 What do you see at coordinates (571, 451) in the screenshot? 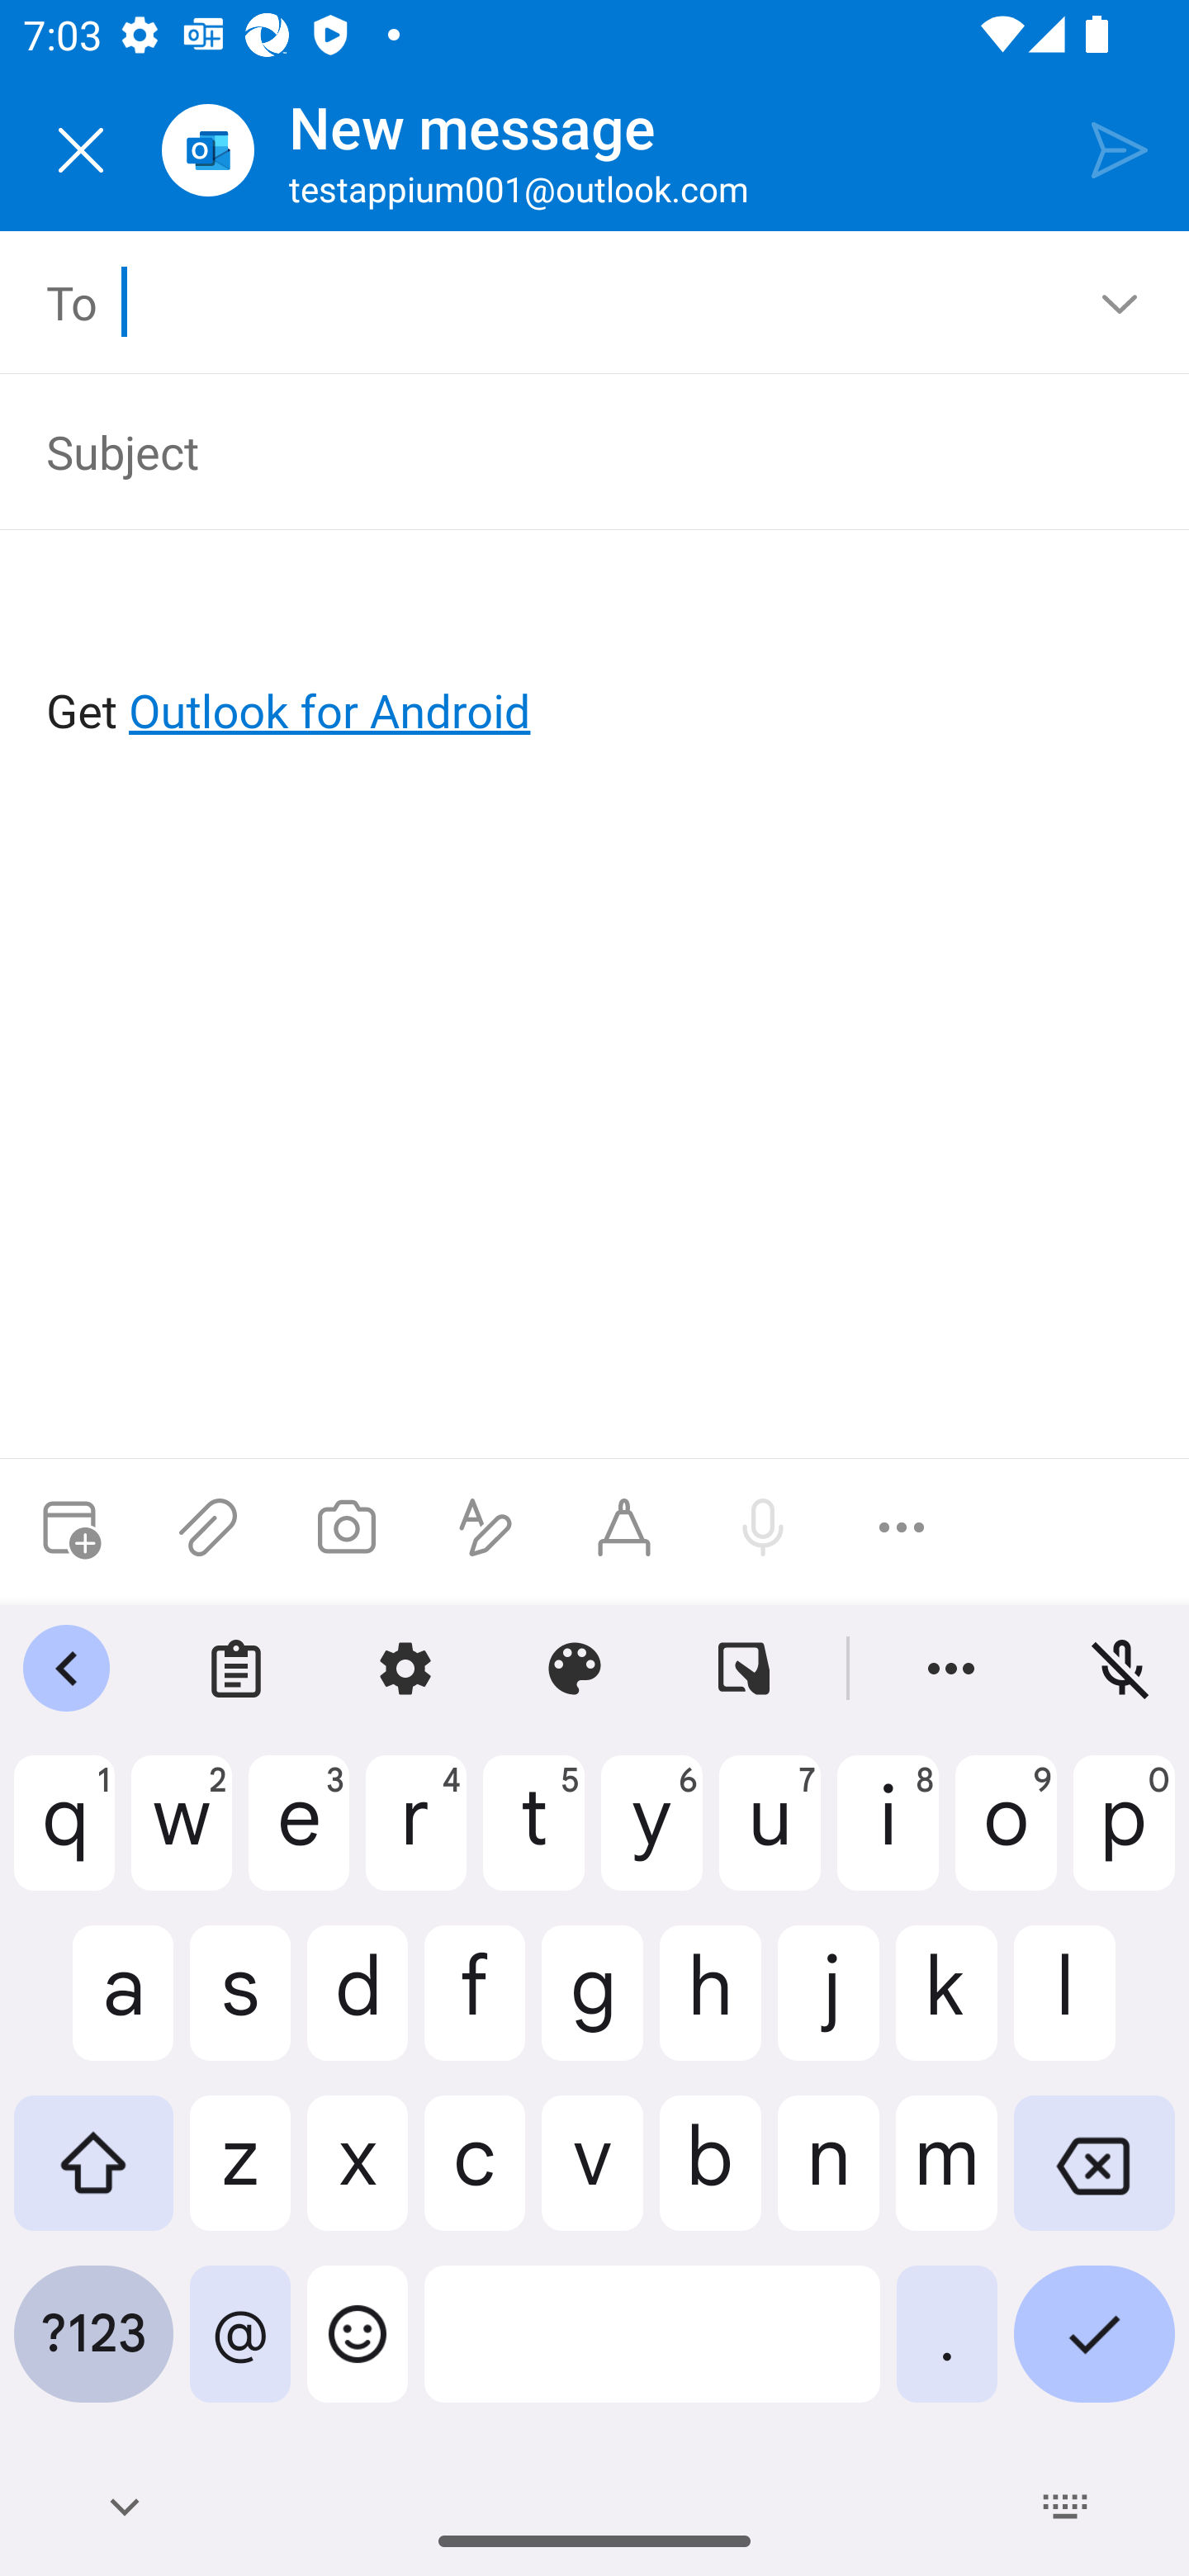
I see `Subject` at bounding box center [571, 451].